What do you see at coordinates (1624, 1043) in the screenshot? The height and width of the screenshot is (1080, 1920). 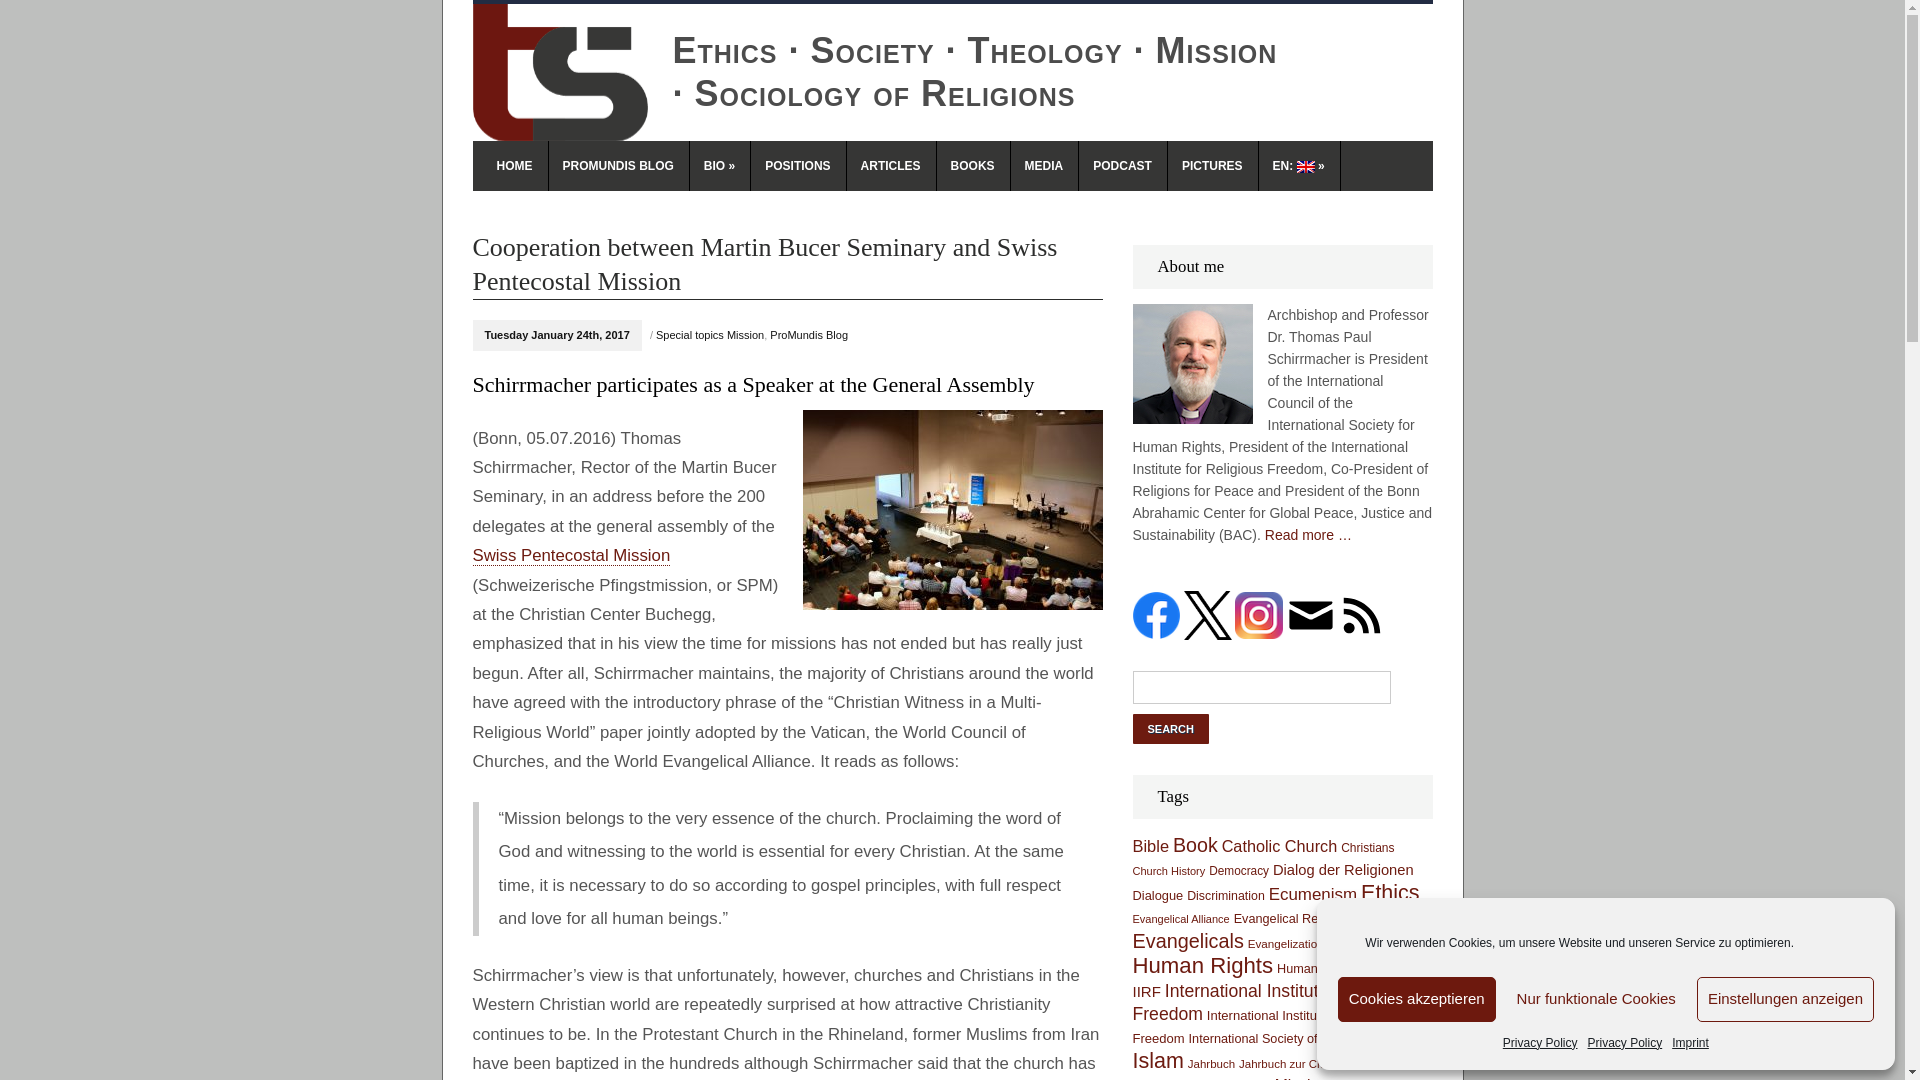 I see `Privacy Policy` at bounding box center [1624, 1043].